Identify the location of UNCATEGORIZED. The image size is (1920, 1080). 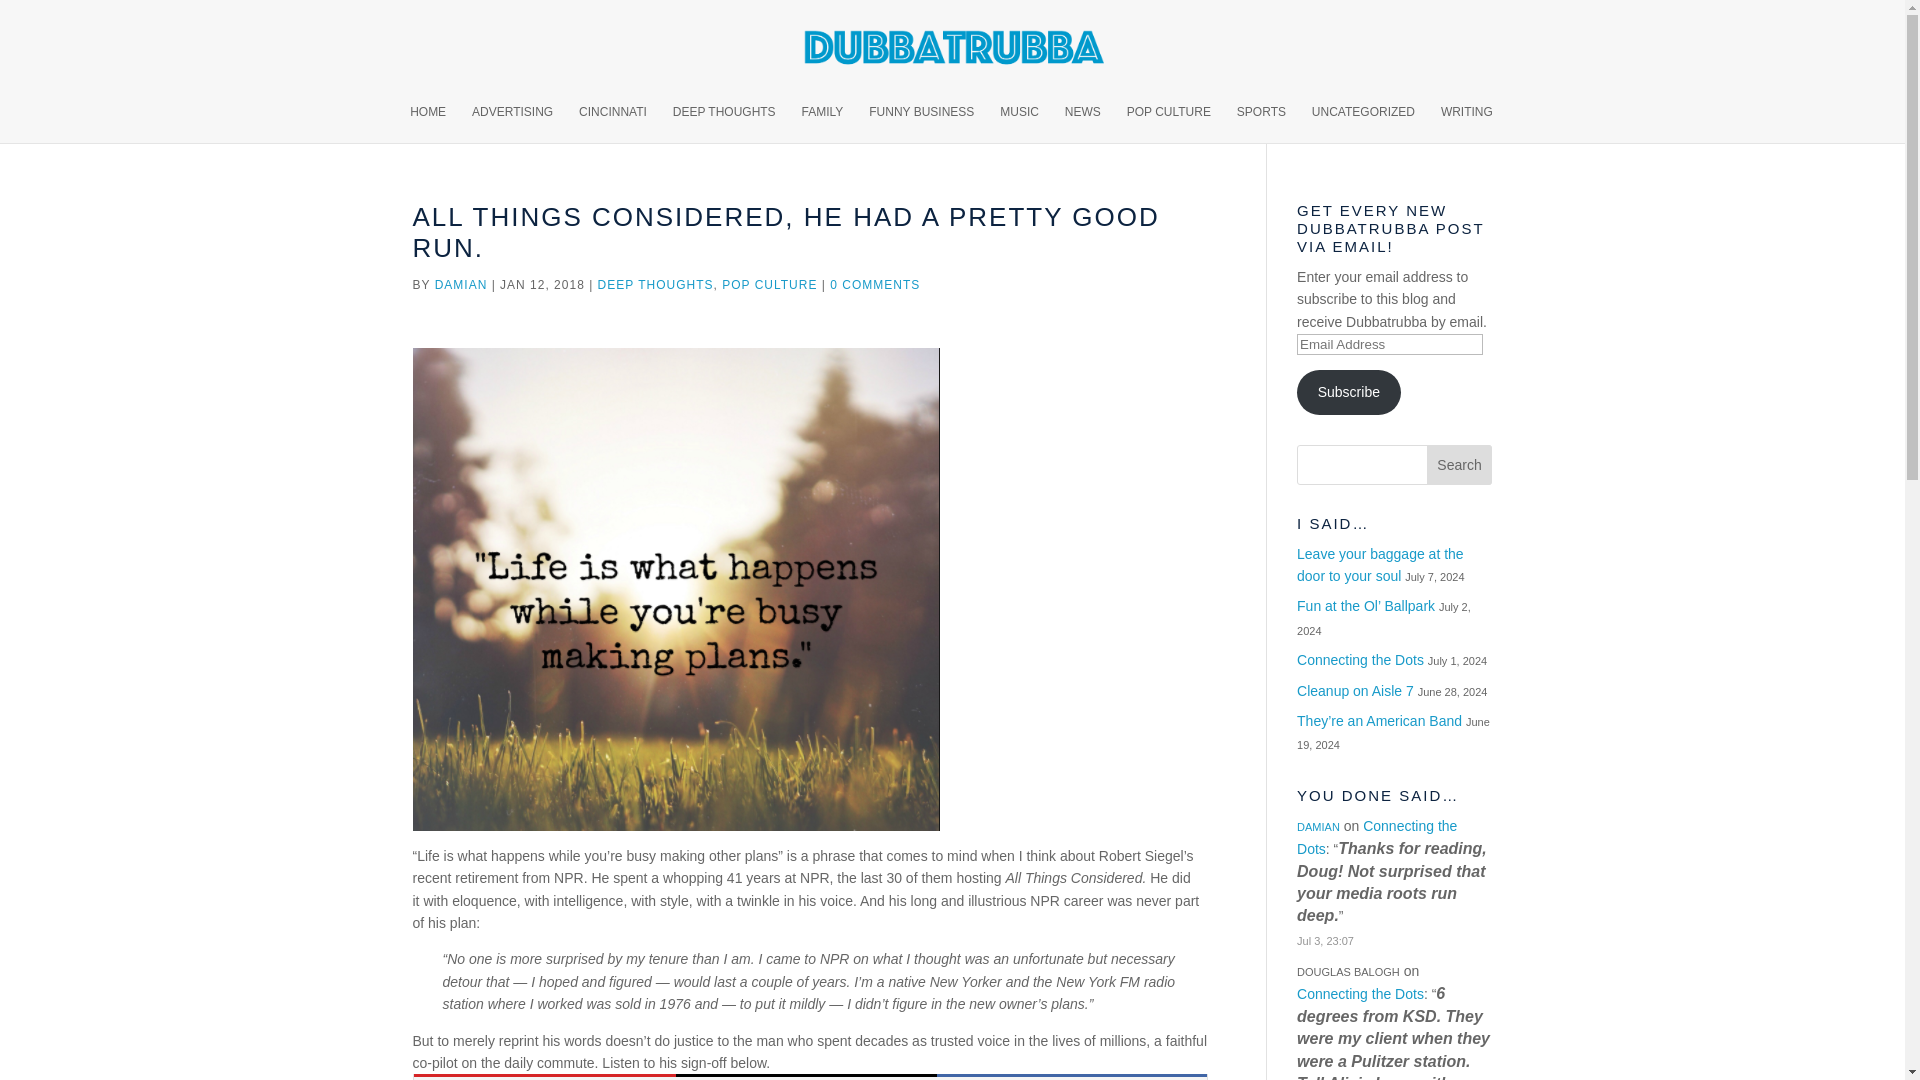
(1363, 123).